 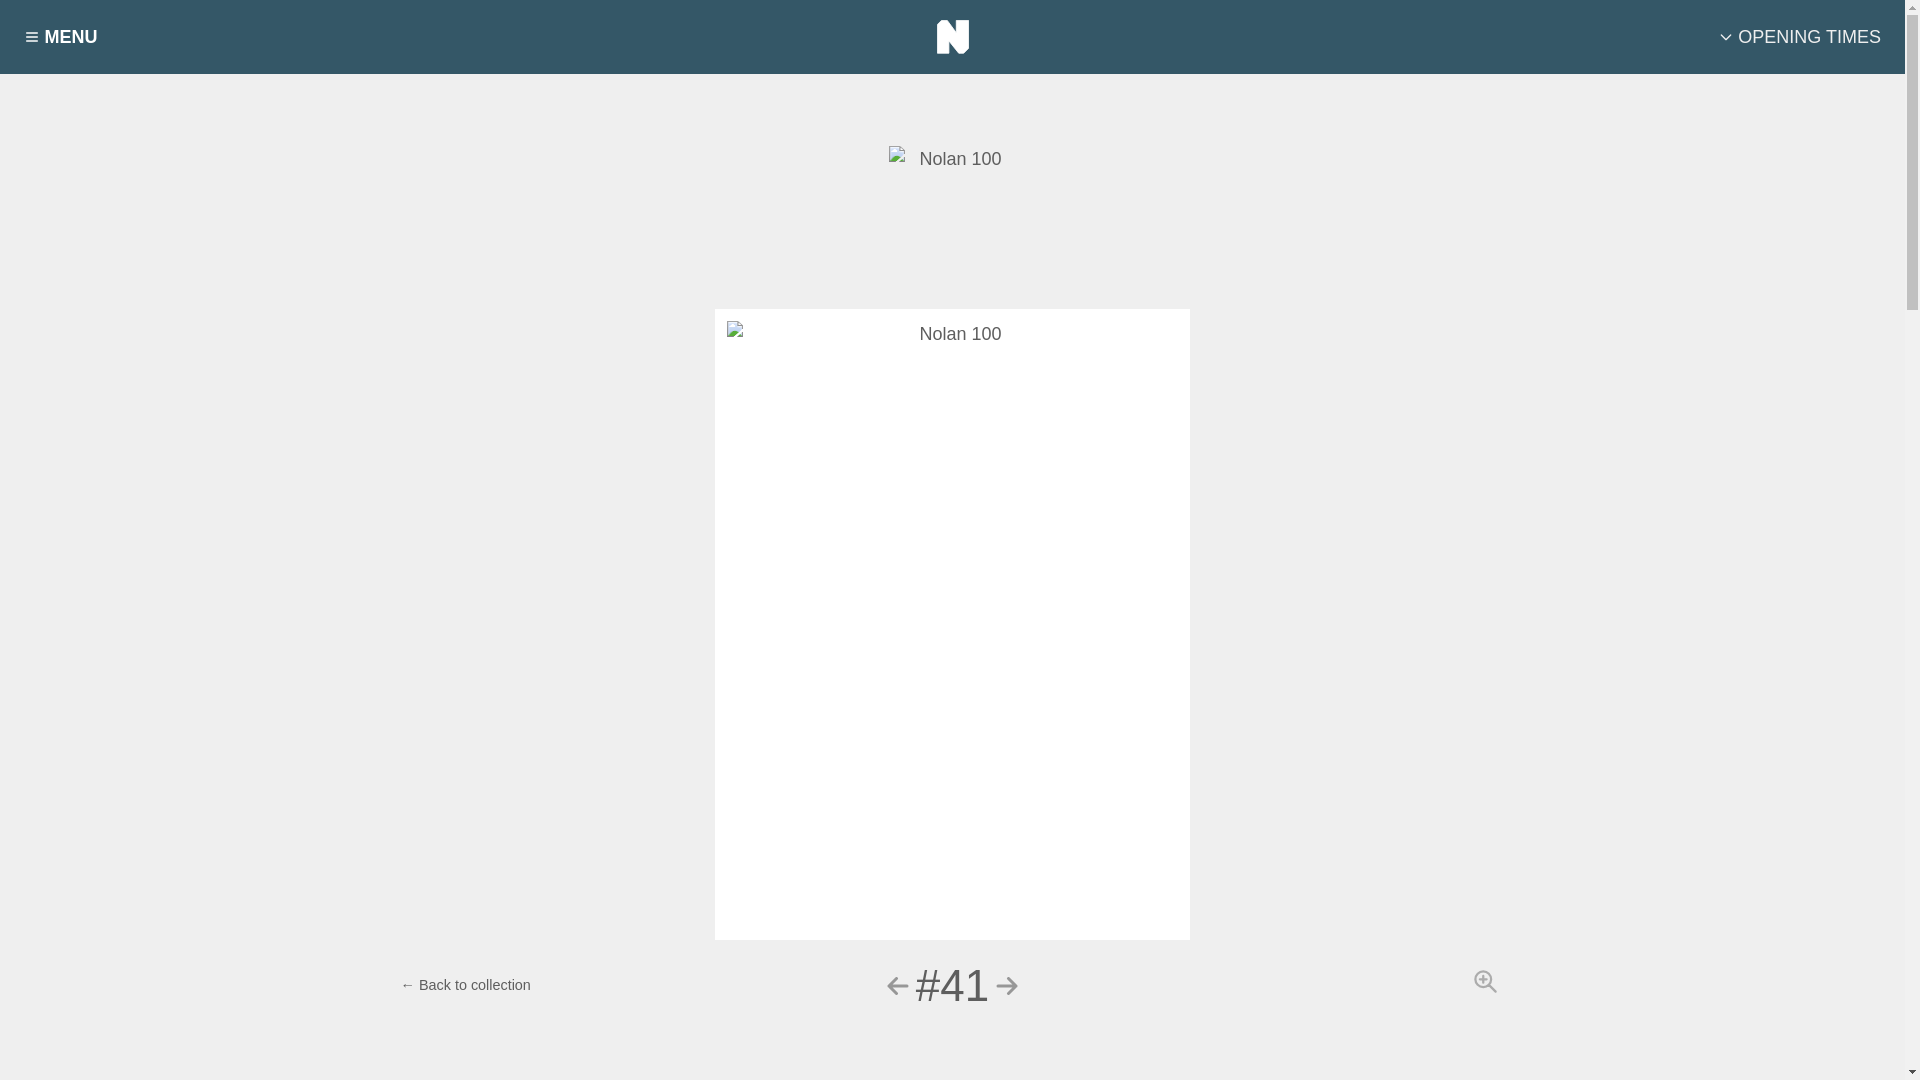 I want to click on Zoom, so click(x=1486, y=980).